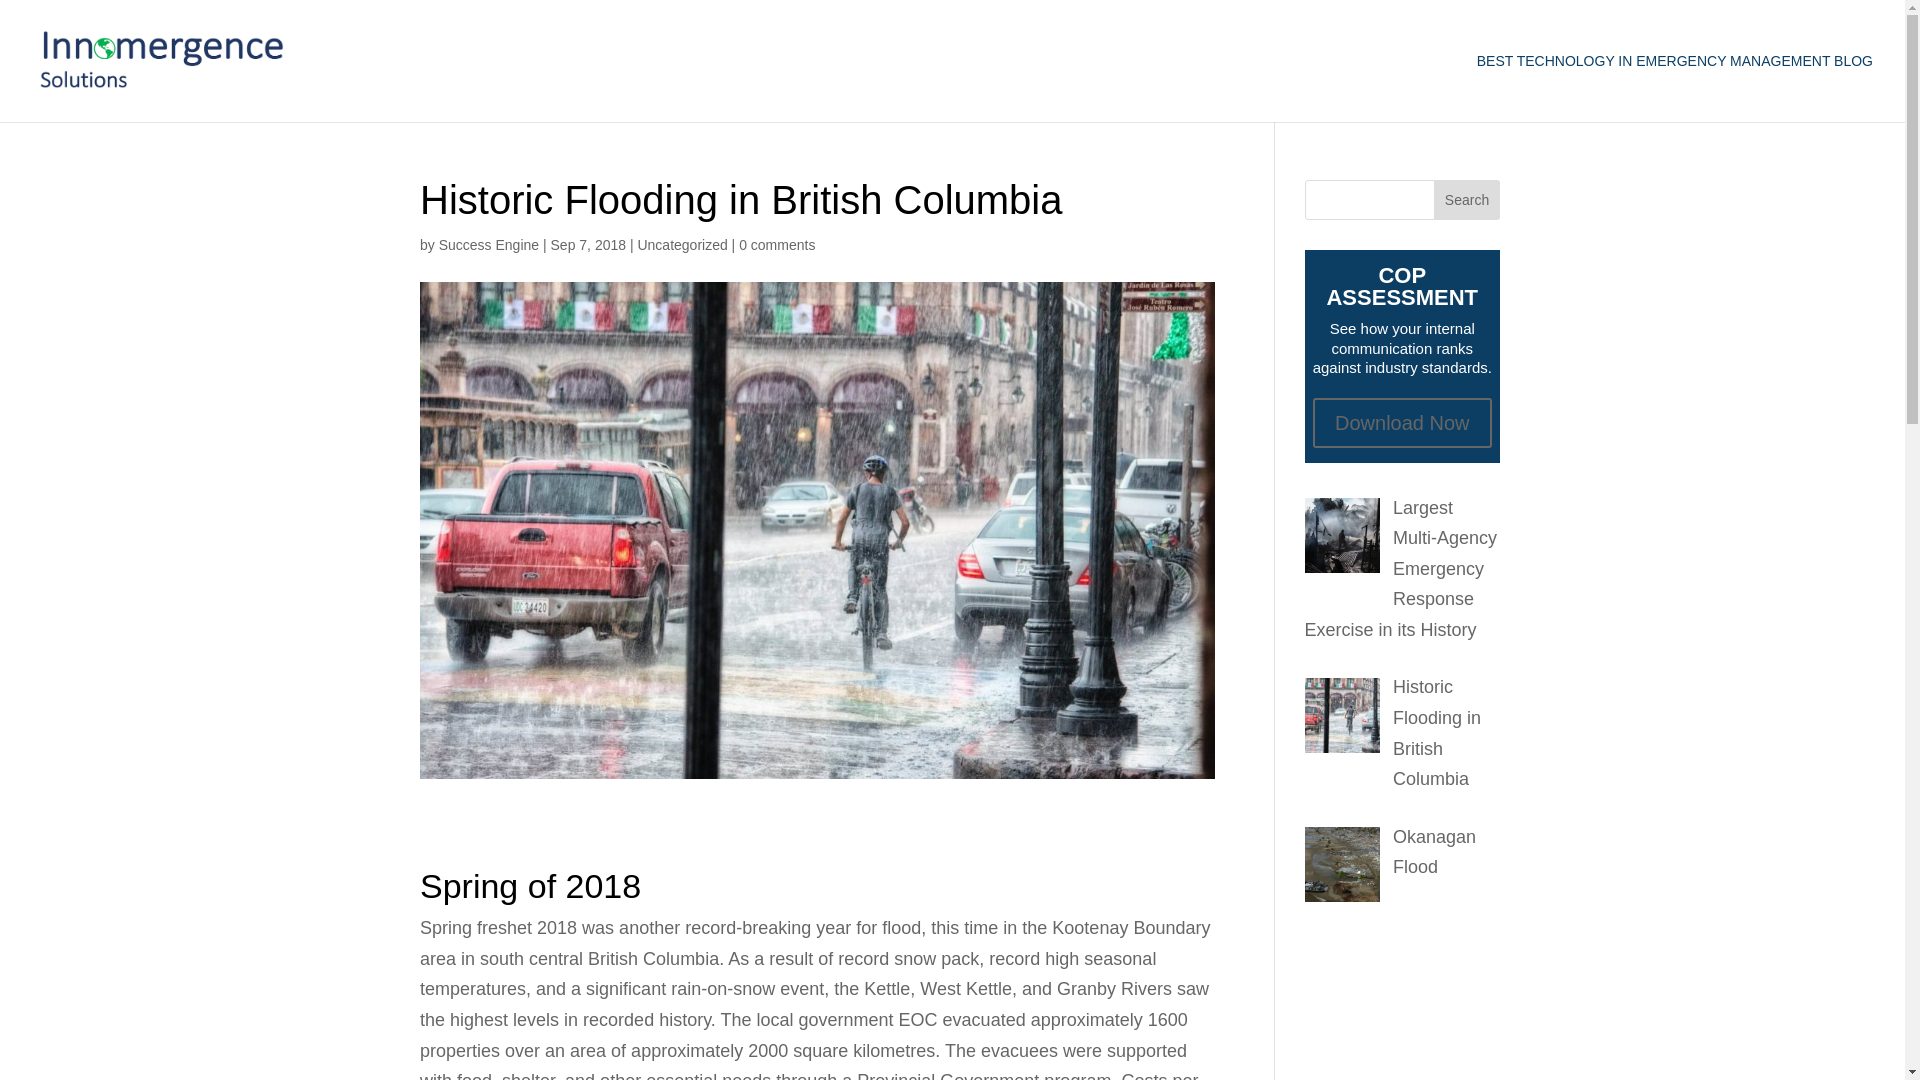 The image size is (1920, 1080). I want to click on Okanagan Flood, so click(1434, 852).